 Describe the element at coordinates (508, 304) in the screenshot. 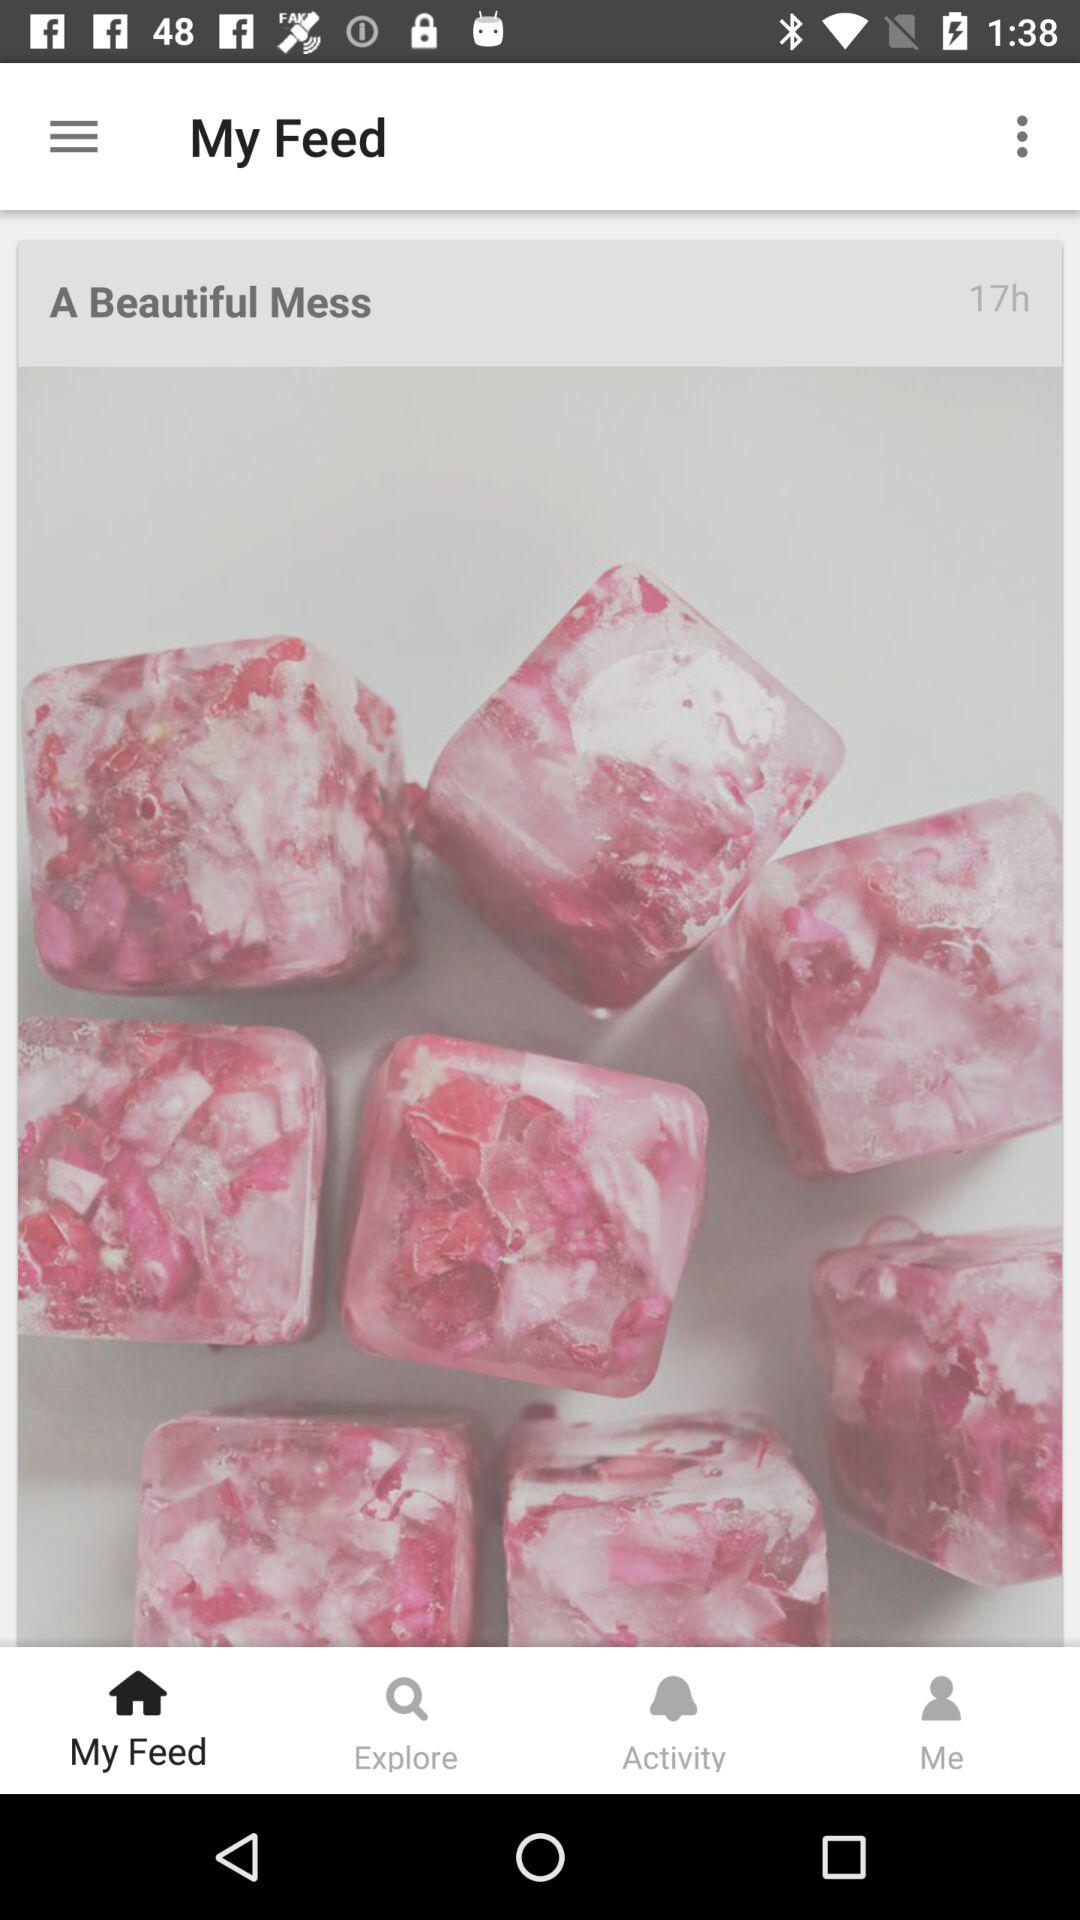

I see `swipe until the a beautiful mess item` at that location.